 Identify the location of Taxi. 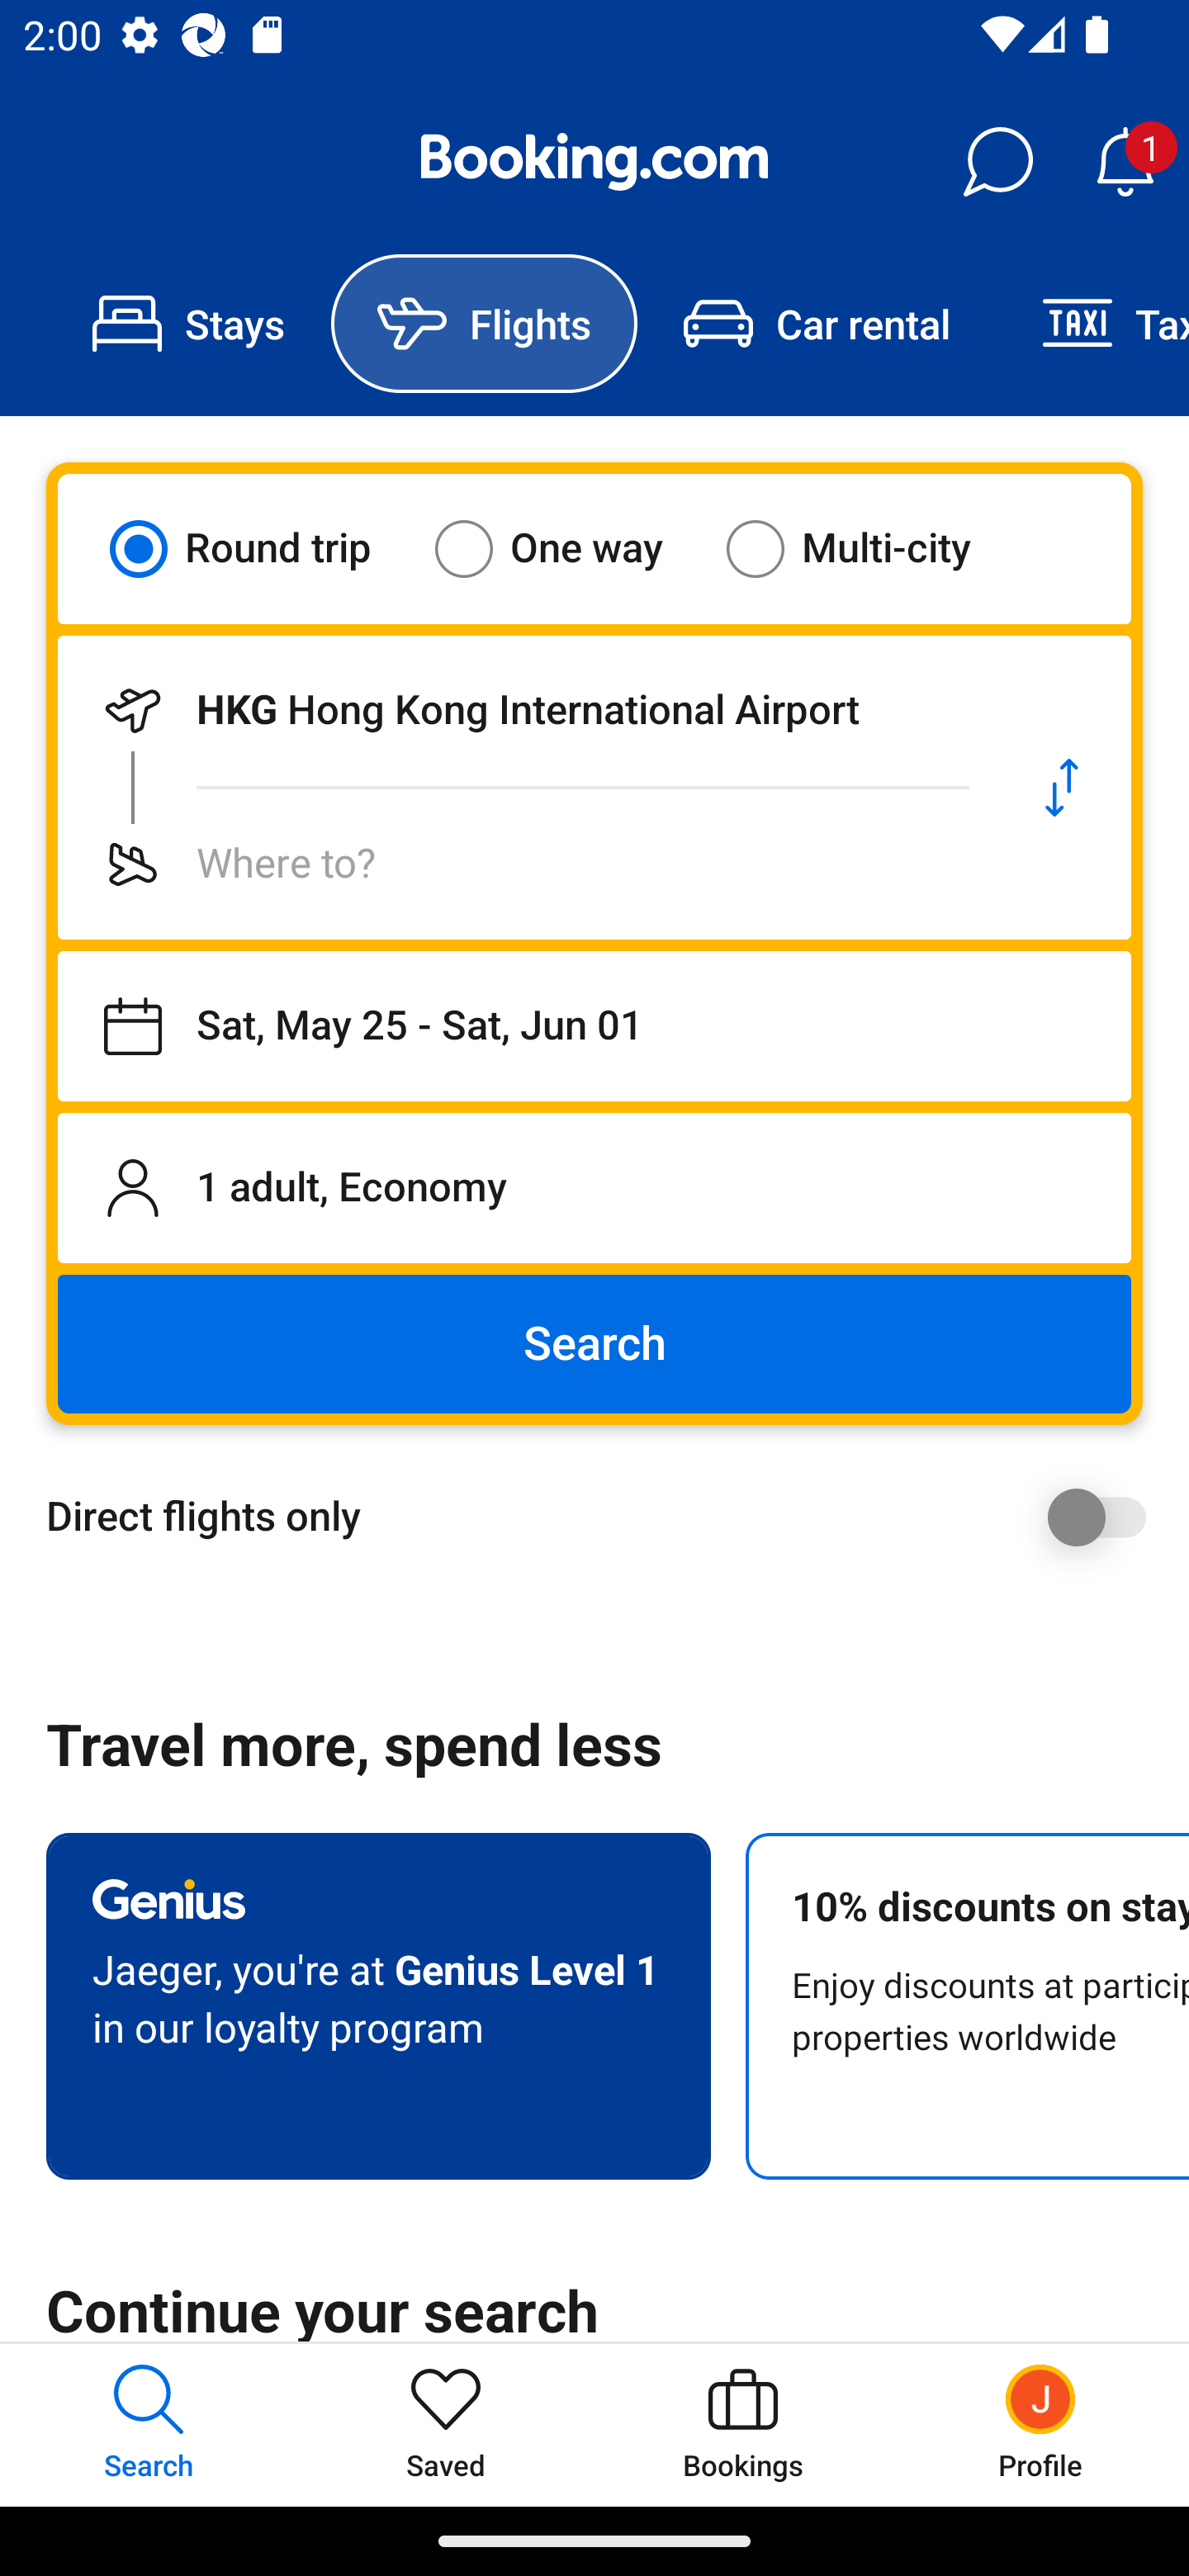
(1092, 324).